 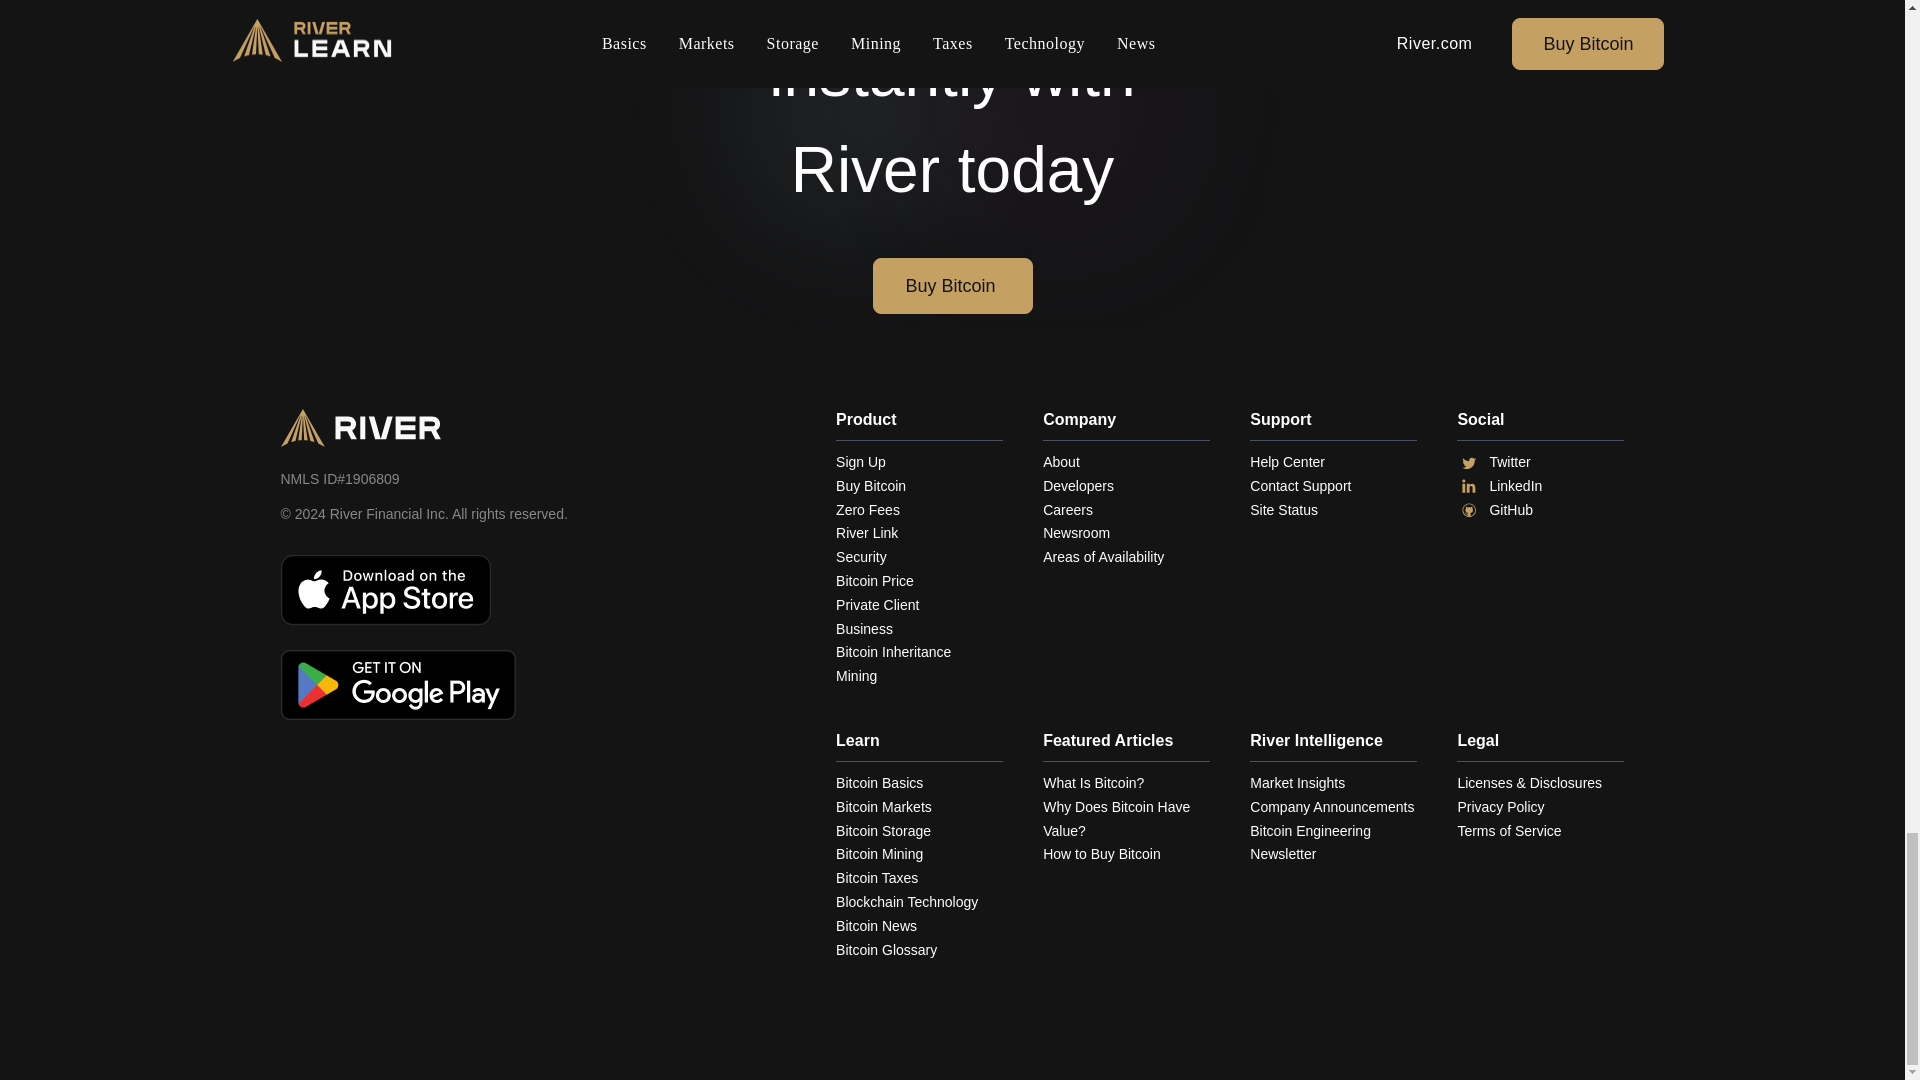 I want to click on Bitcoin Price, so click(x=918, y=582).